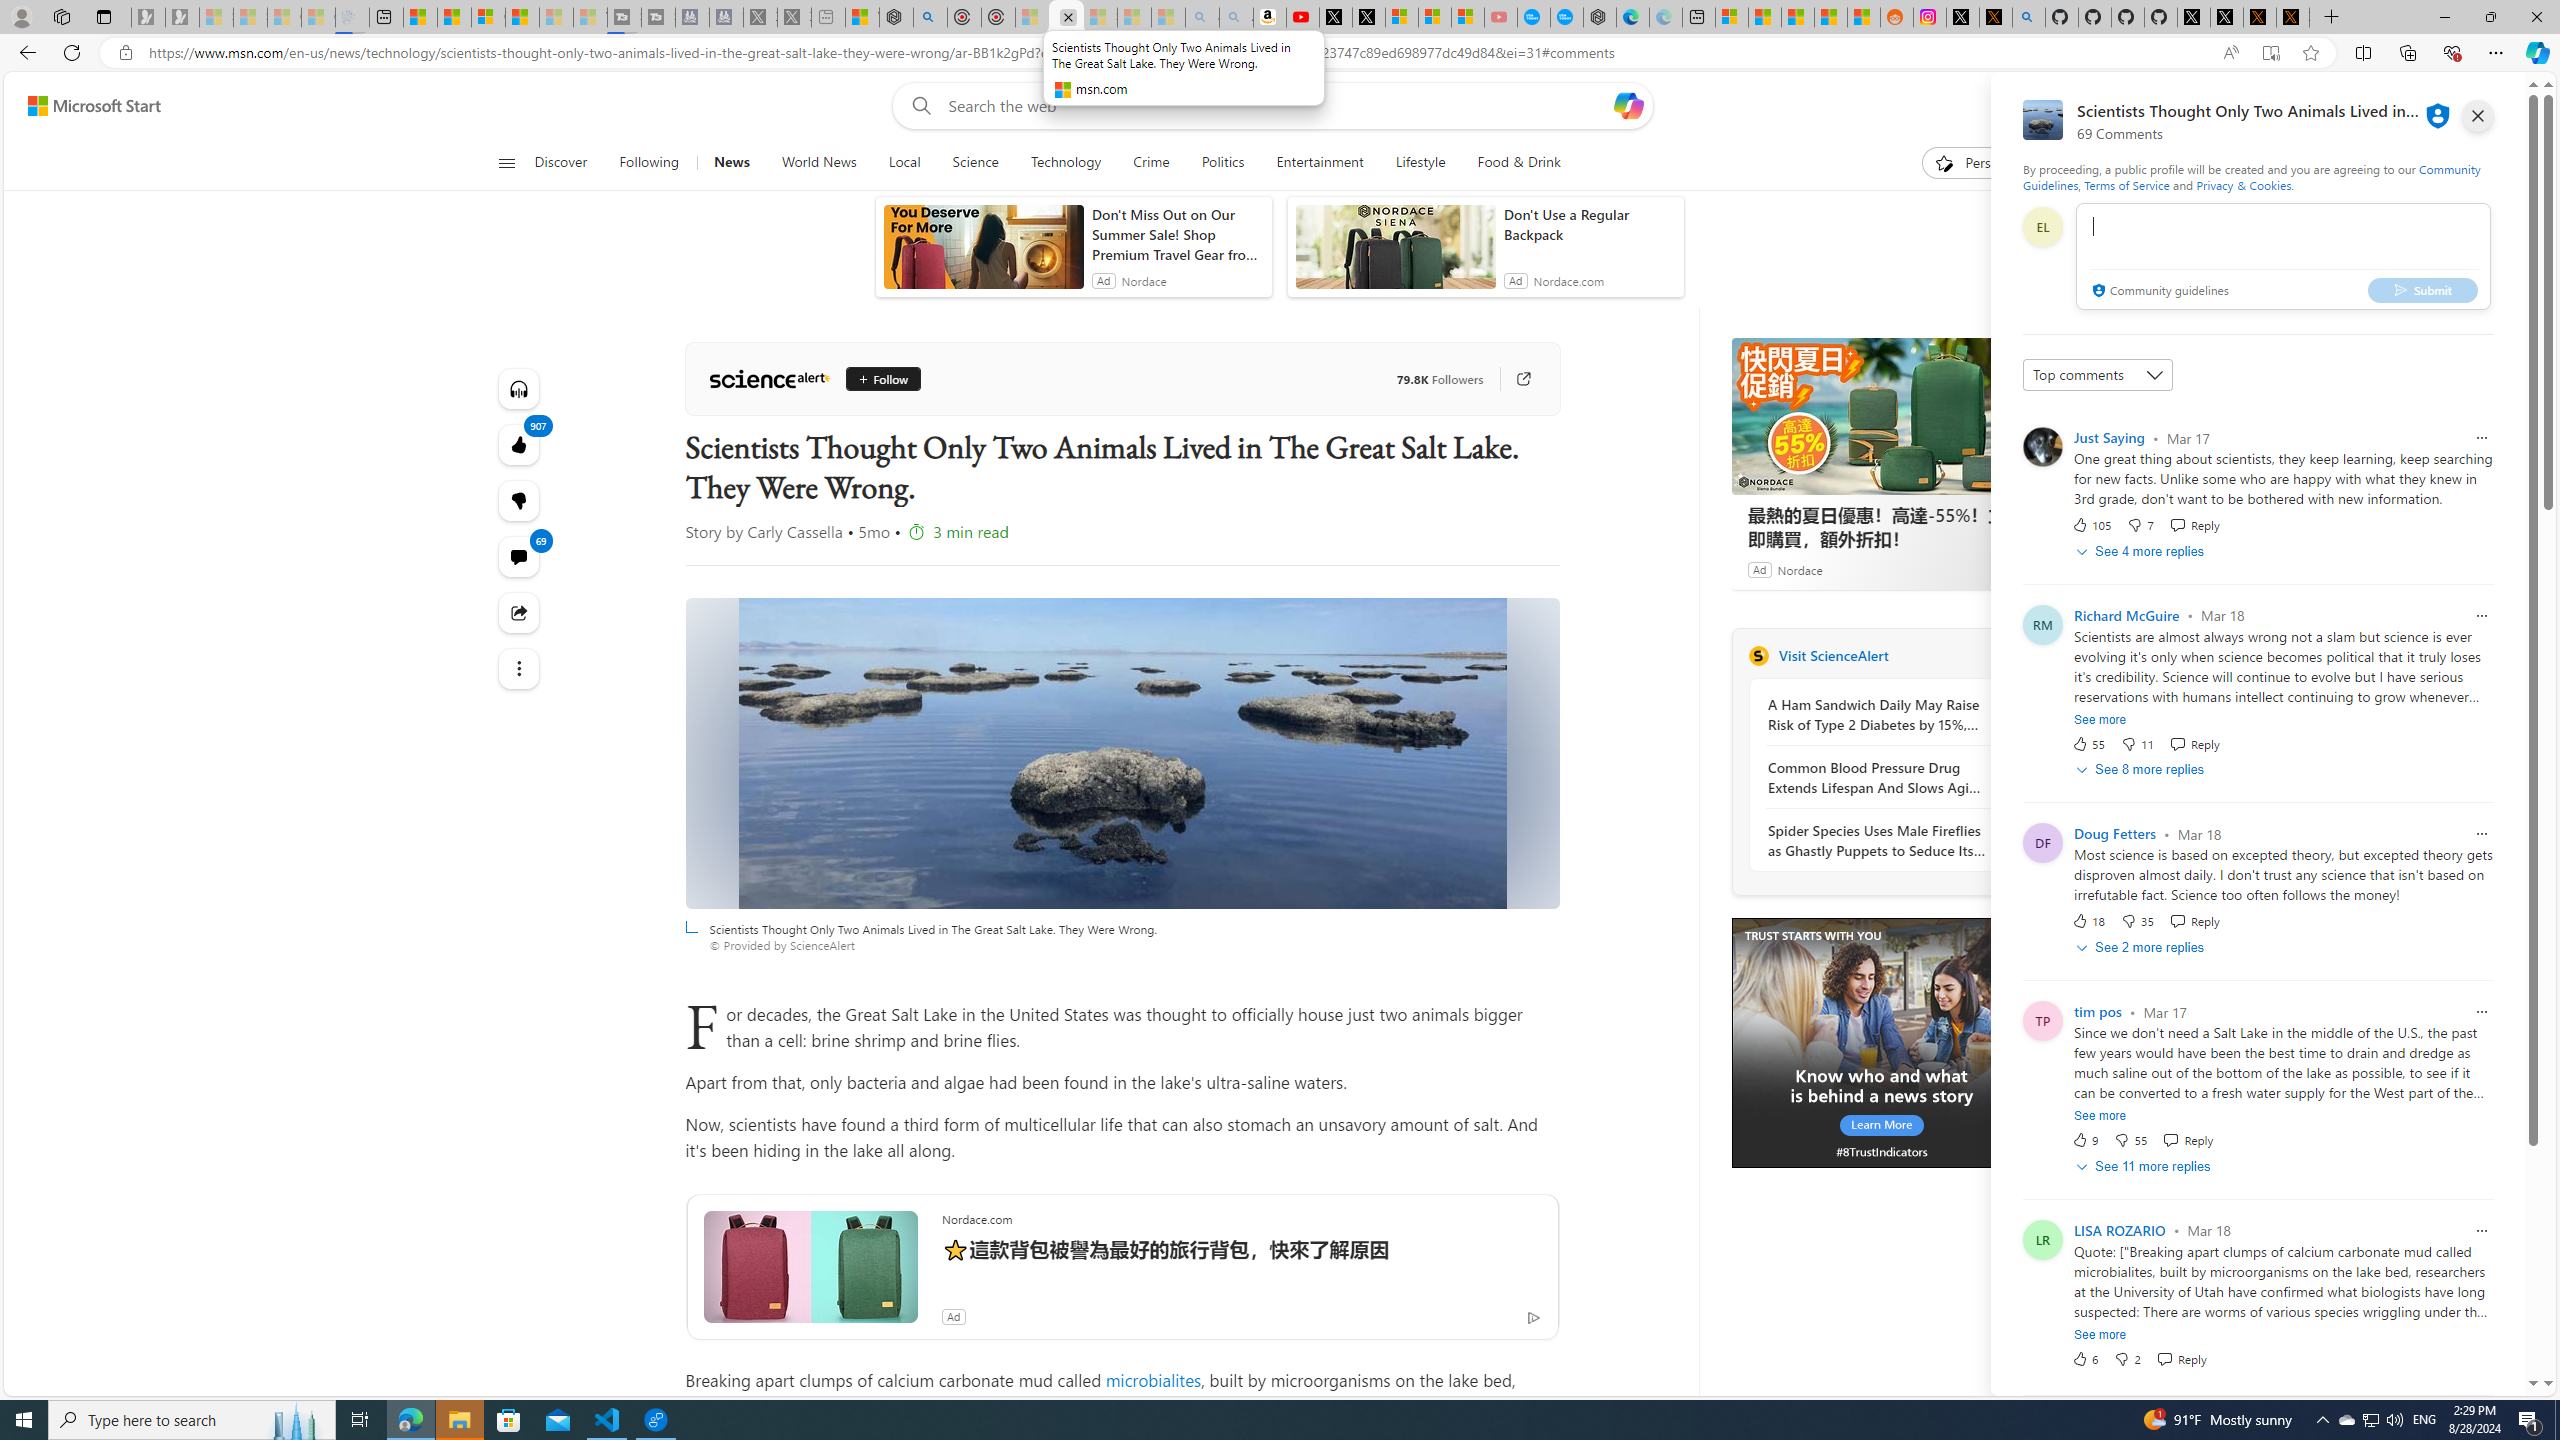 Image resolution: width=2560 pixels, height=1440 pixels. Describe the element at coordinates (2180, 1358) in the screenshot. I see `Reply Reply Comment` at that location.